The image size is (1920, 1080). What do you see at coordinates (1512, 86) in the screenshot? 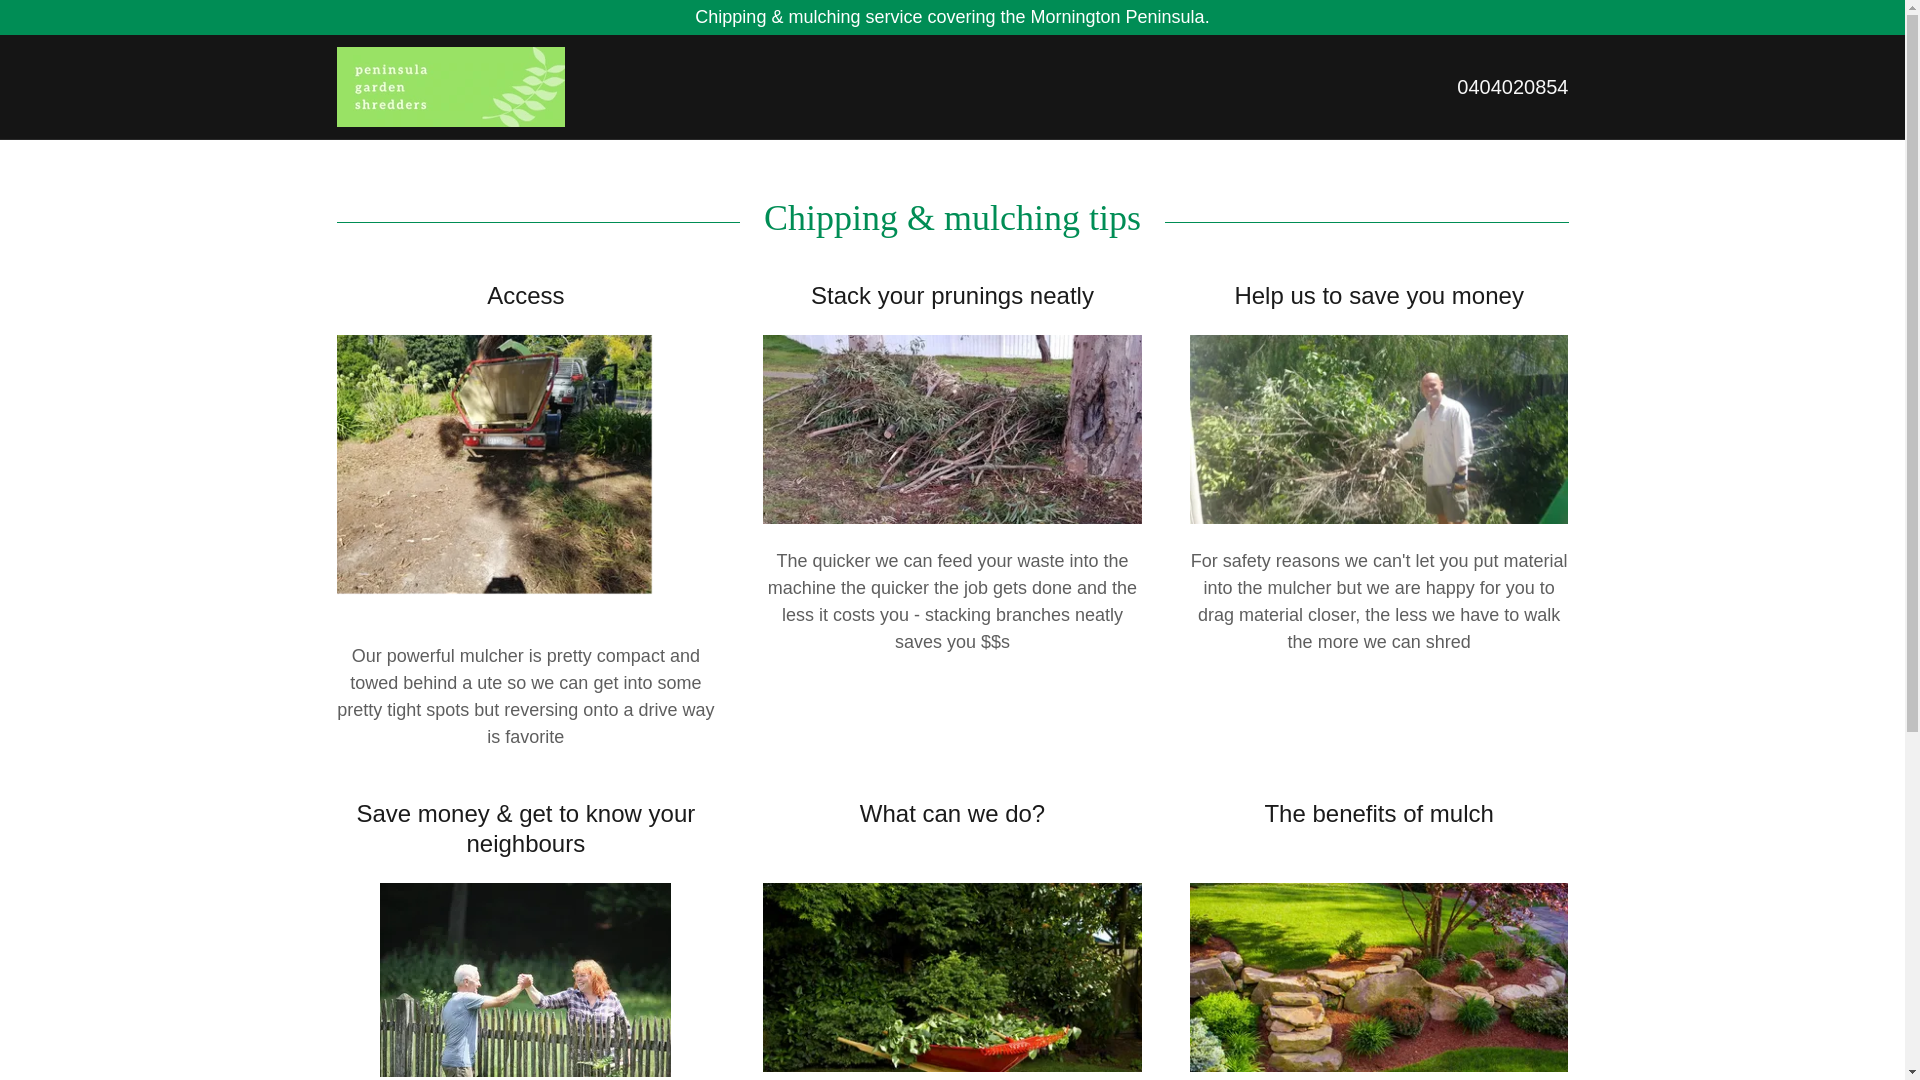
I see `0404020854` at bounding box center [1512, 86].